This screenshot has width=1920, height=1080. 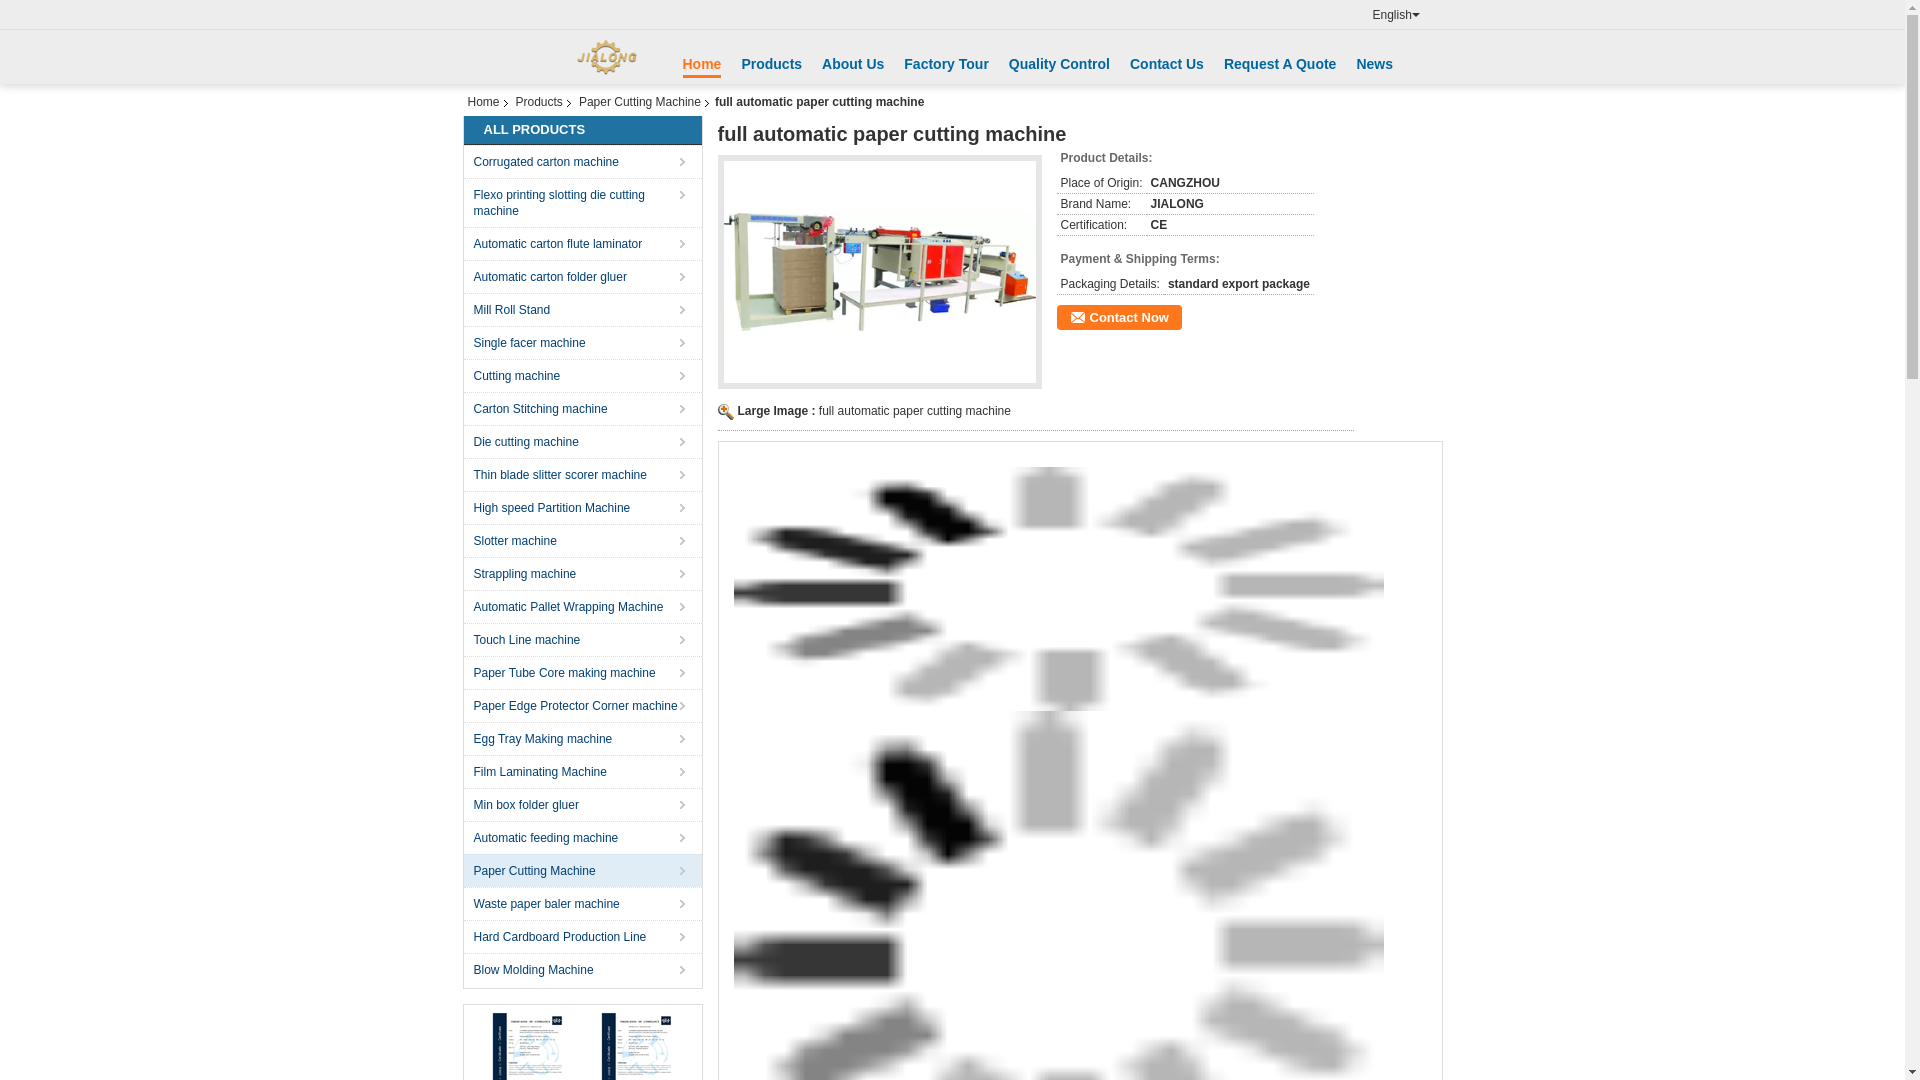 I want to click on Paper Edge Protector Corner machine, so click(x=584, y=706).